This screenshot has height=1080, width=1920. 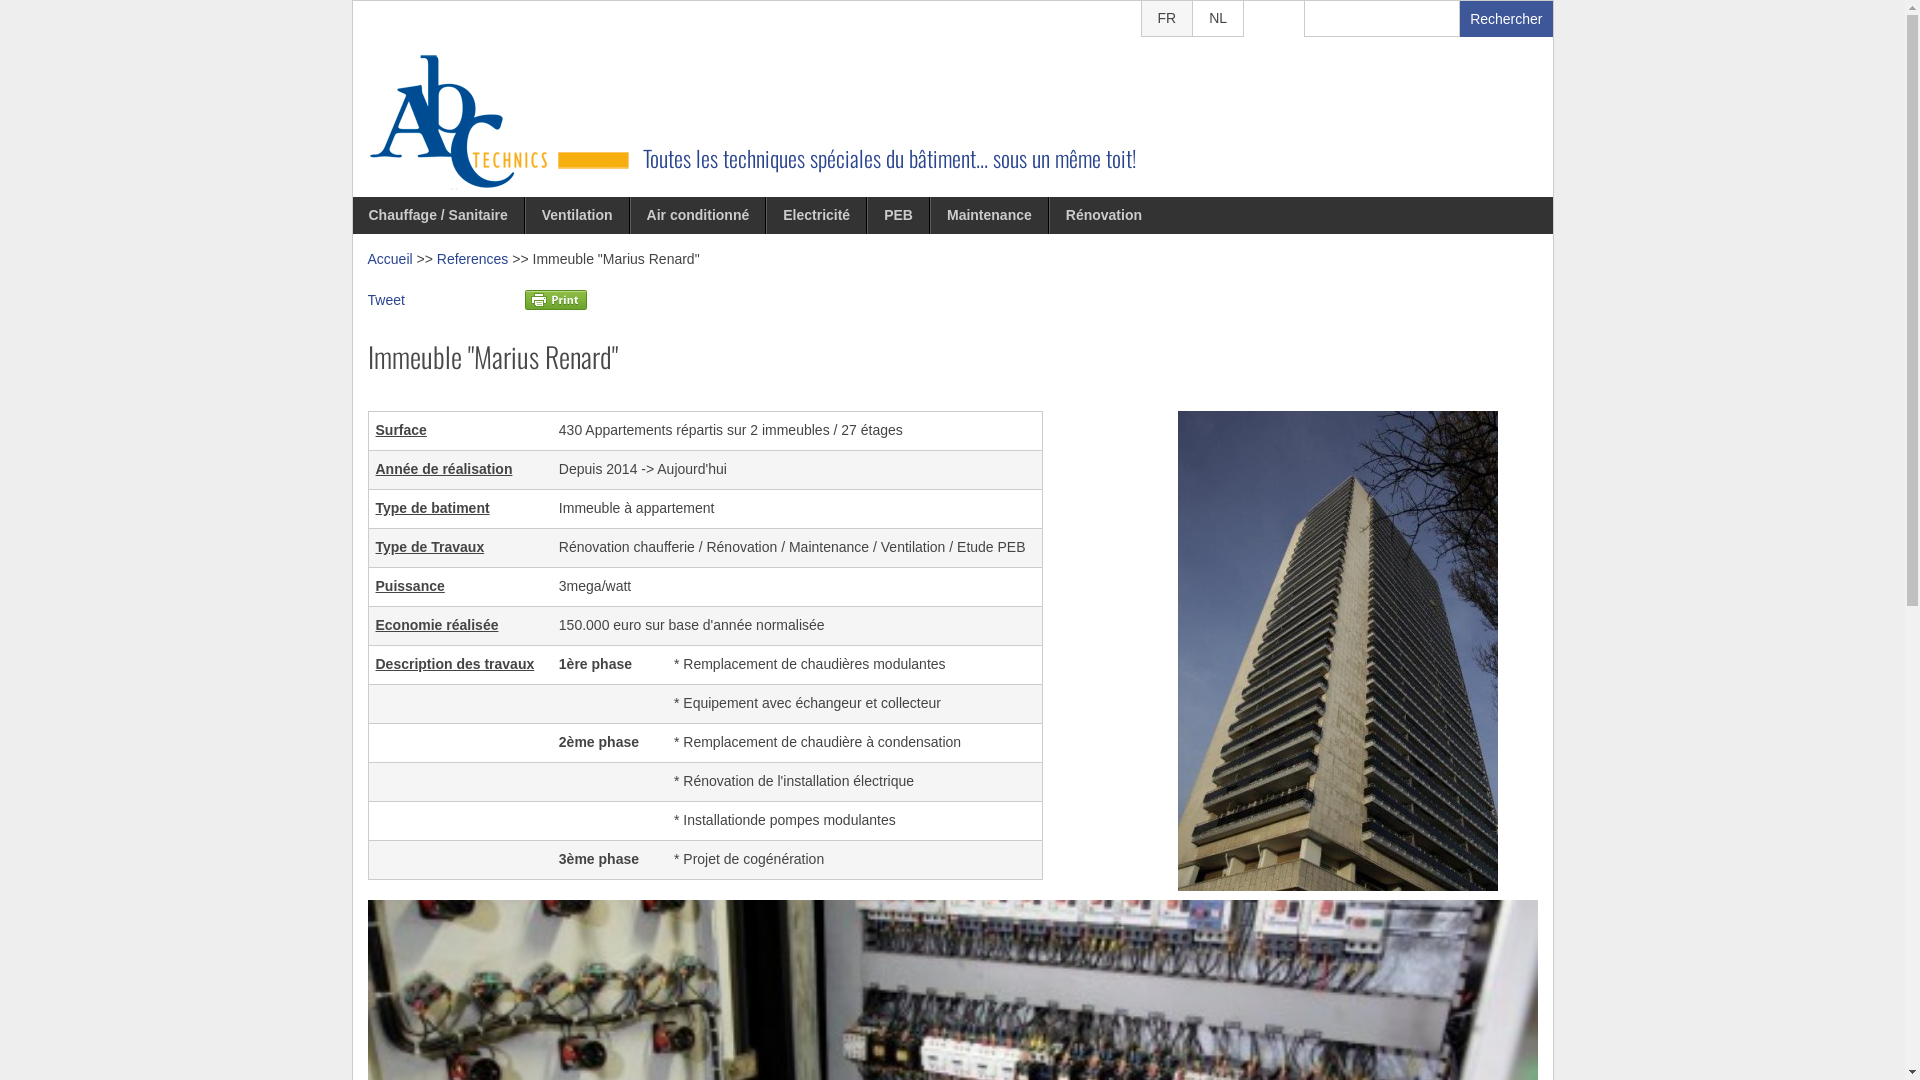 I want to click on Printer Friendly and PDF, so click(x=556, y=305).